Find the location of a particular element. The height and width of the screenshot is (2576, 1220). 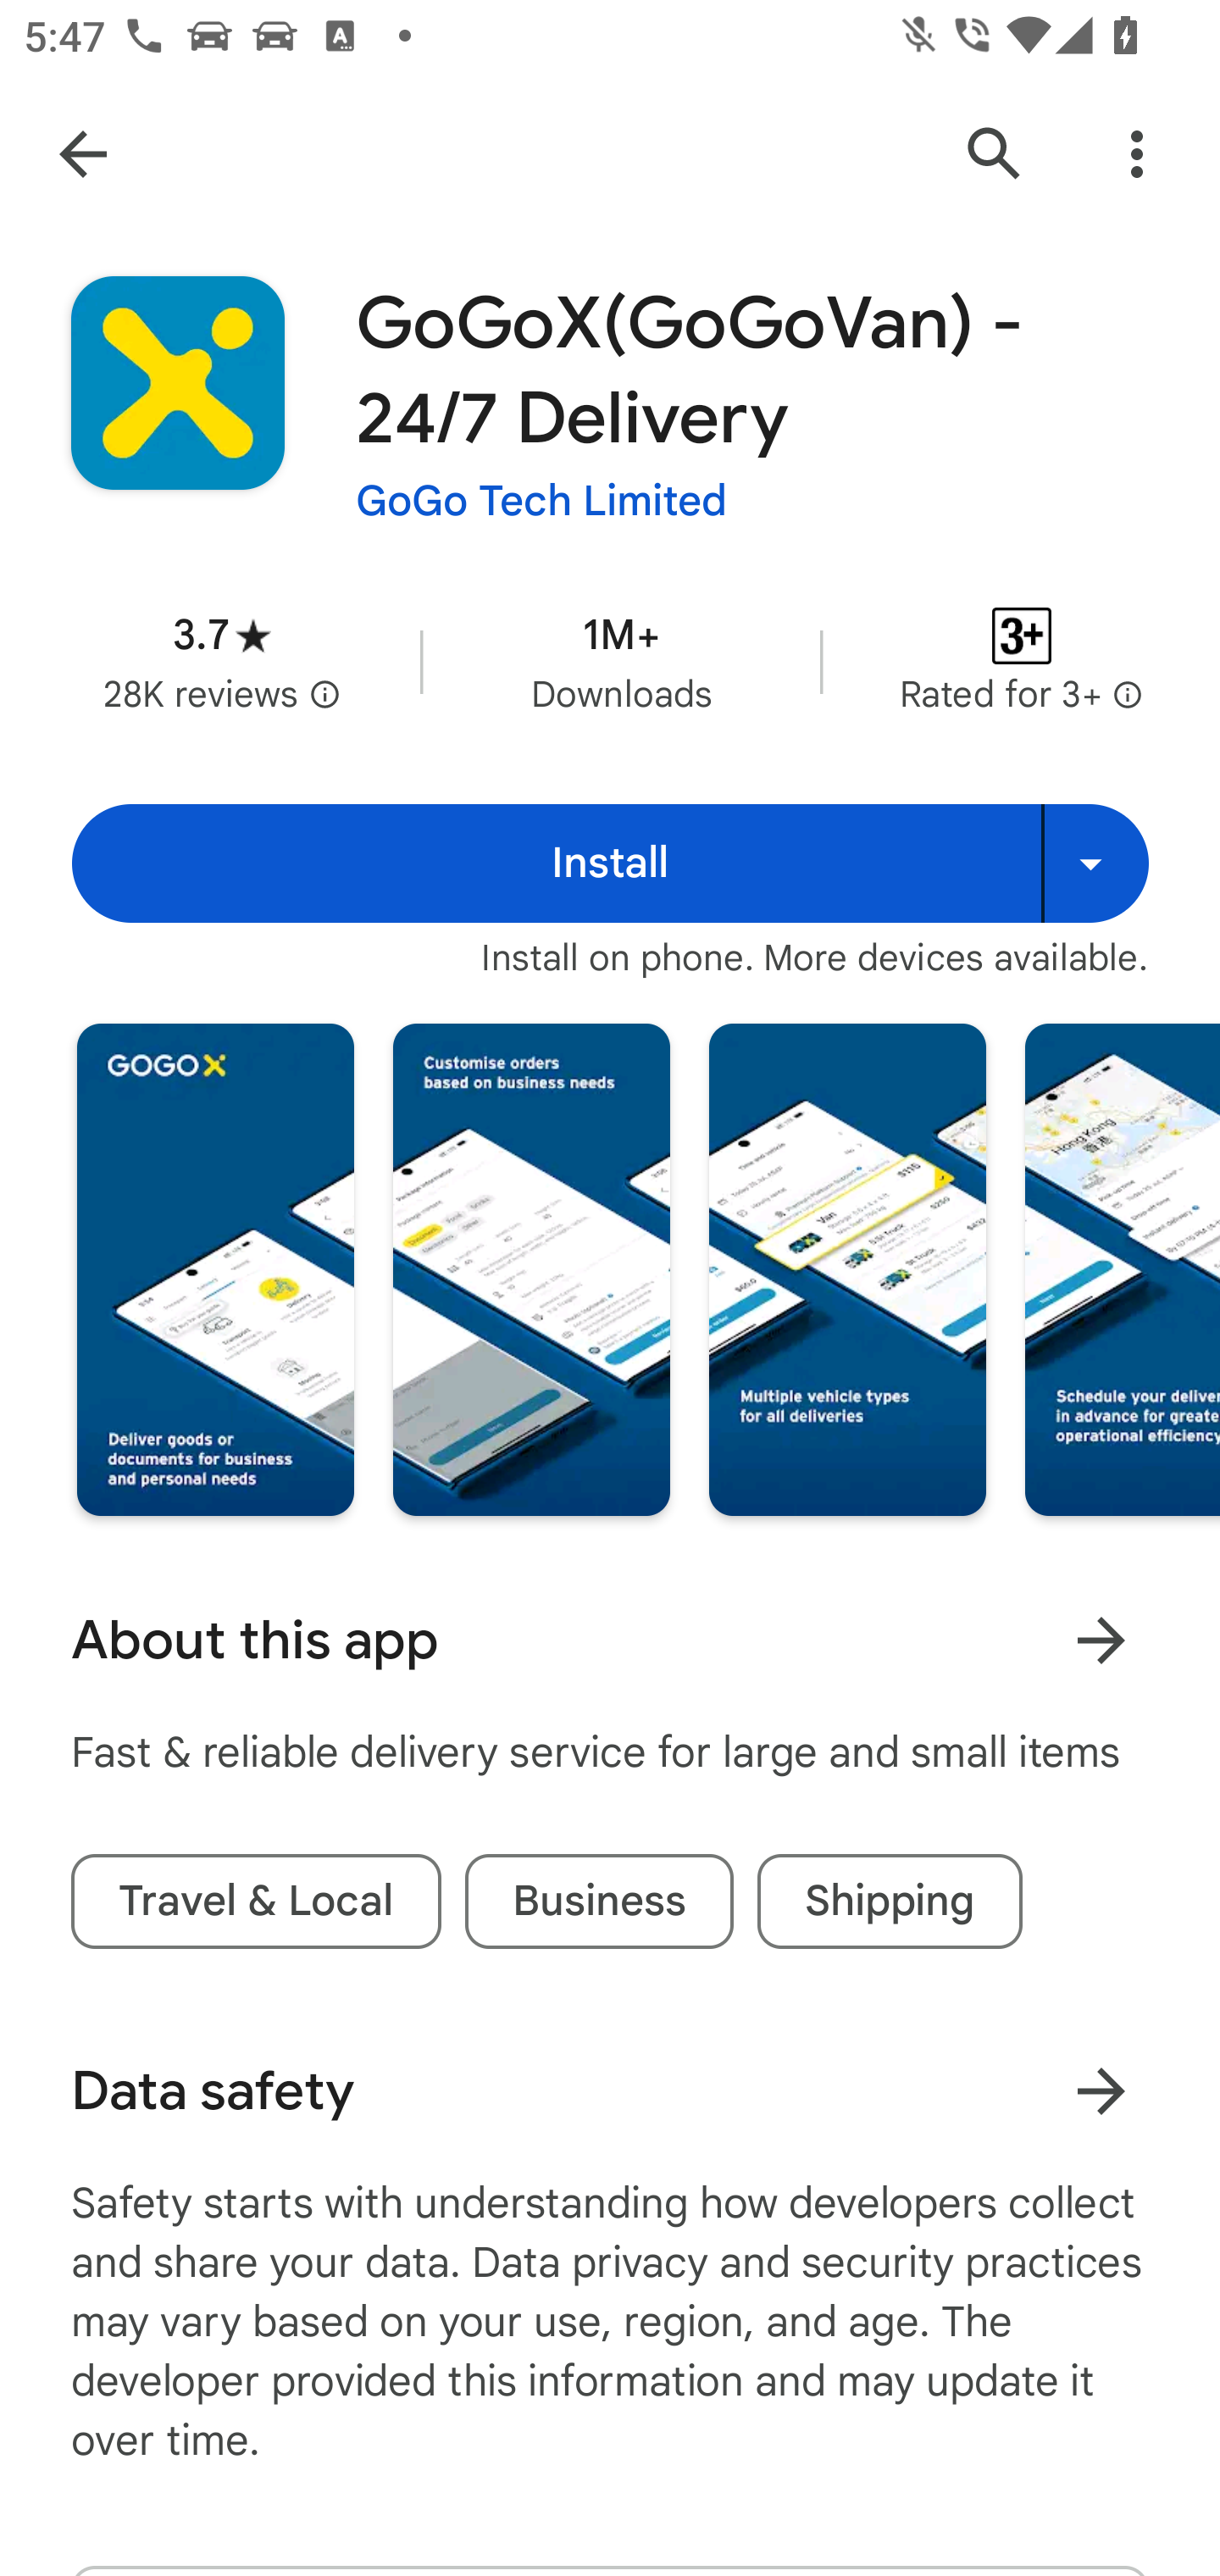

Average rating 3.7 stars in 28 thousand reviews is located at coordinates (222, 661).